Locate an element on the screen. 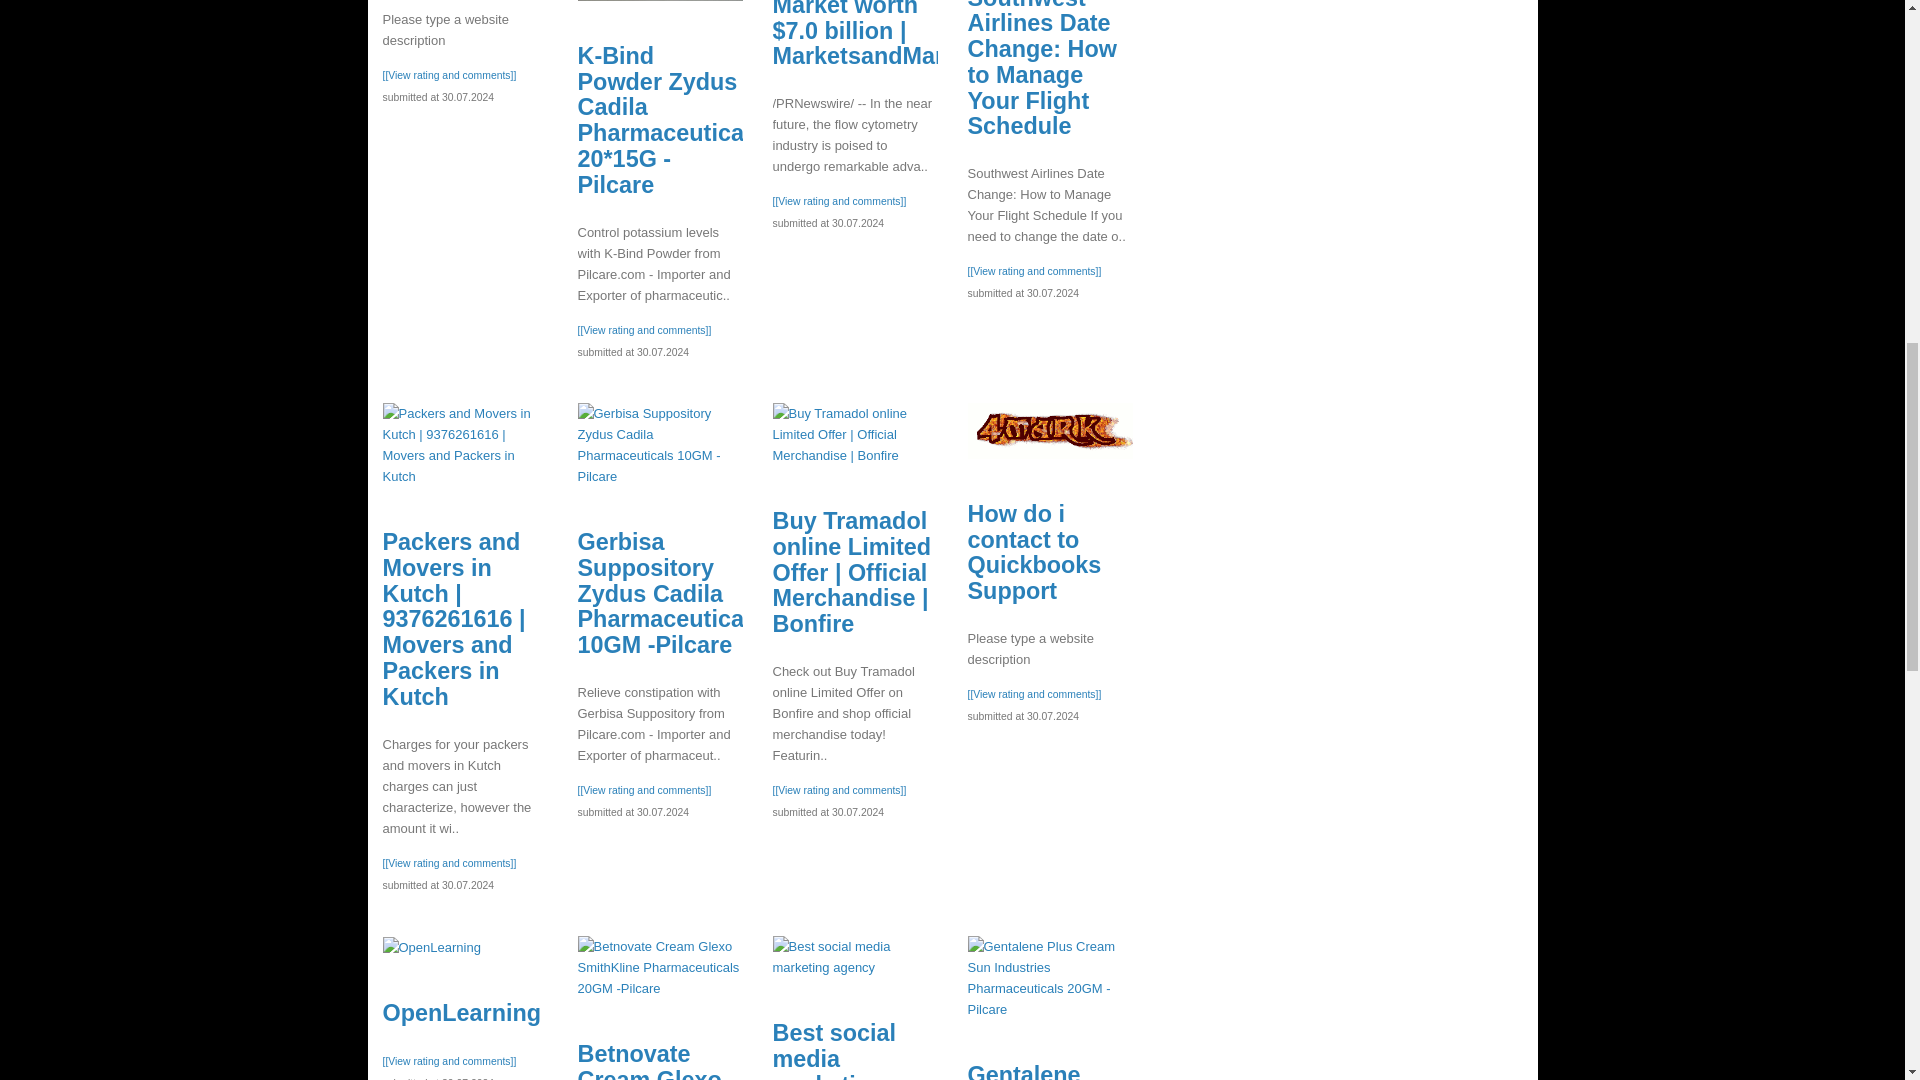 Image resolution: width=1920 pixels, height=1080 pixels. How do i contact to Quickbooks Support is located at coordinates (1034, 552).